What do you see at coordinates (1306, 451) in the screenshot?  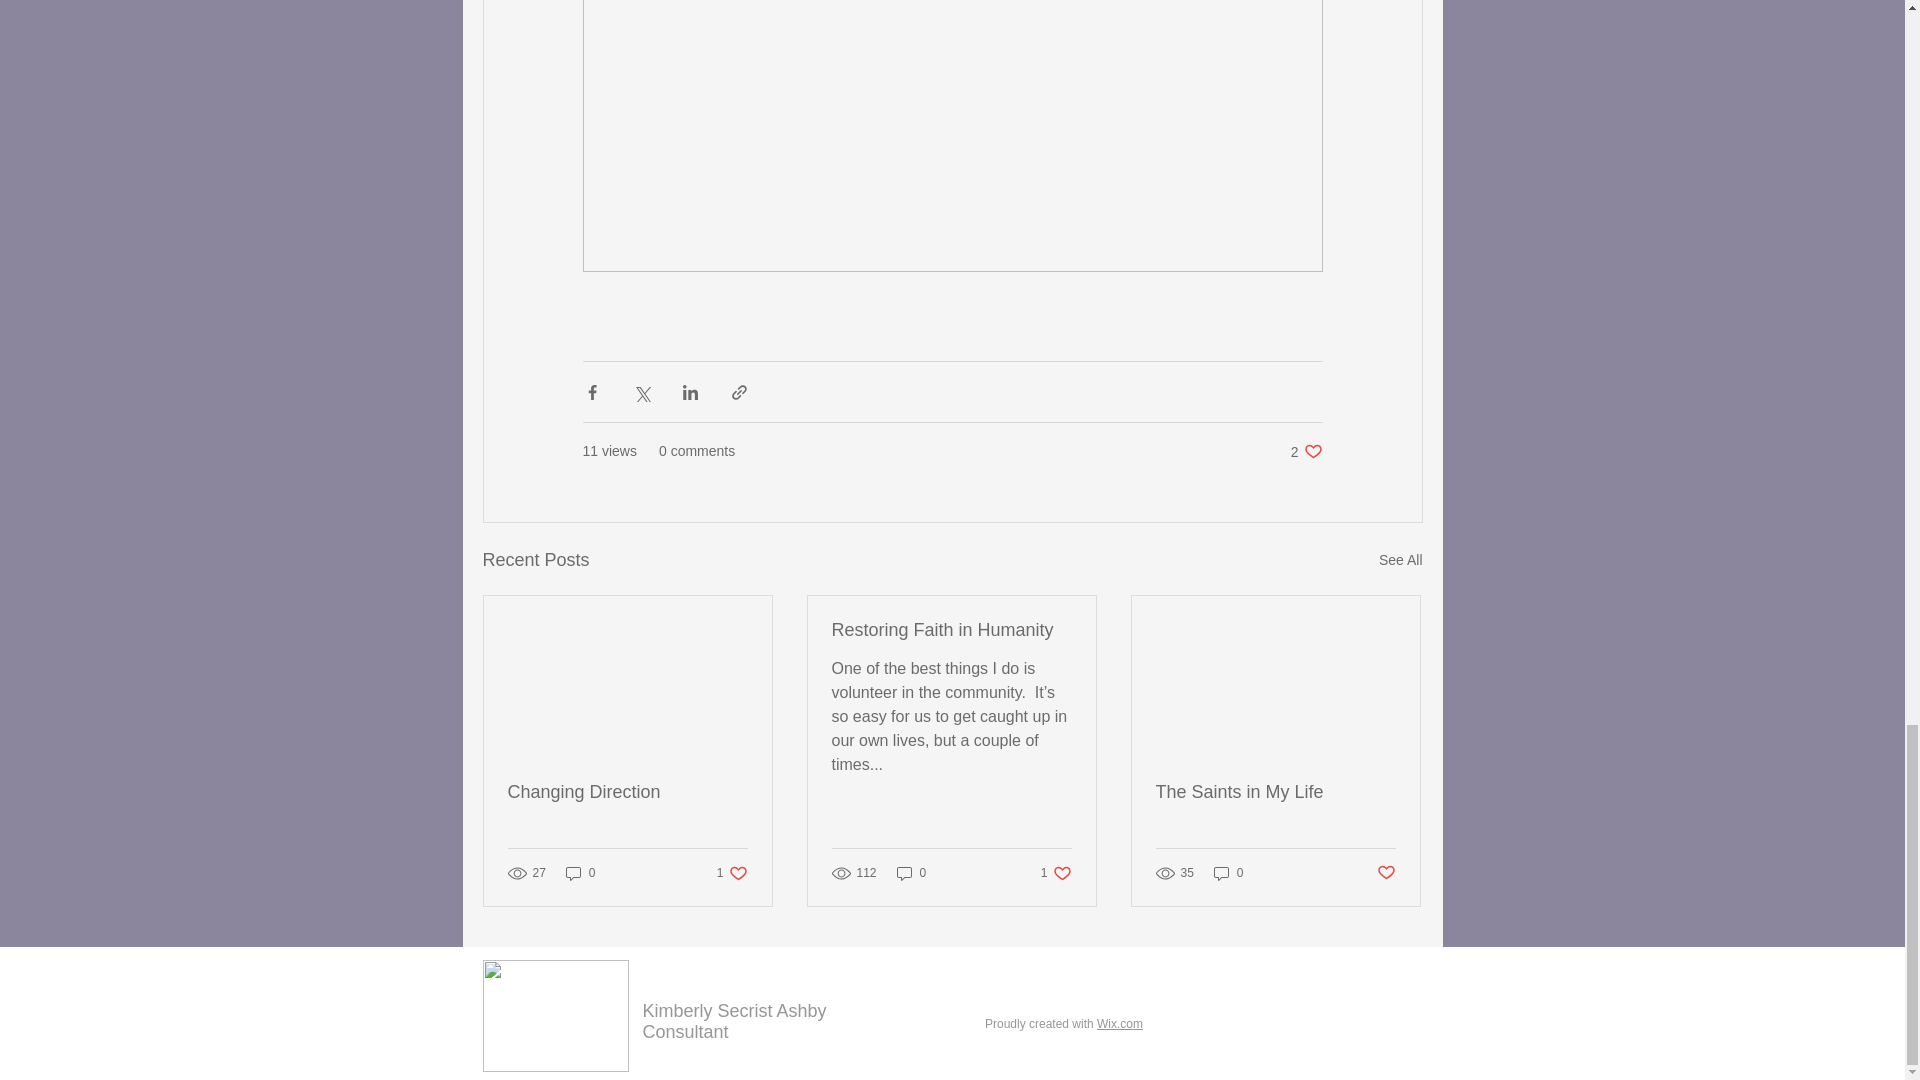 I see `0` at bounding box center [1306, 451].